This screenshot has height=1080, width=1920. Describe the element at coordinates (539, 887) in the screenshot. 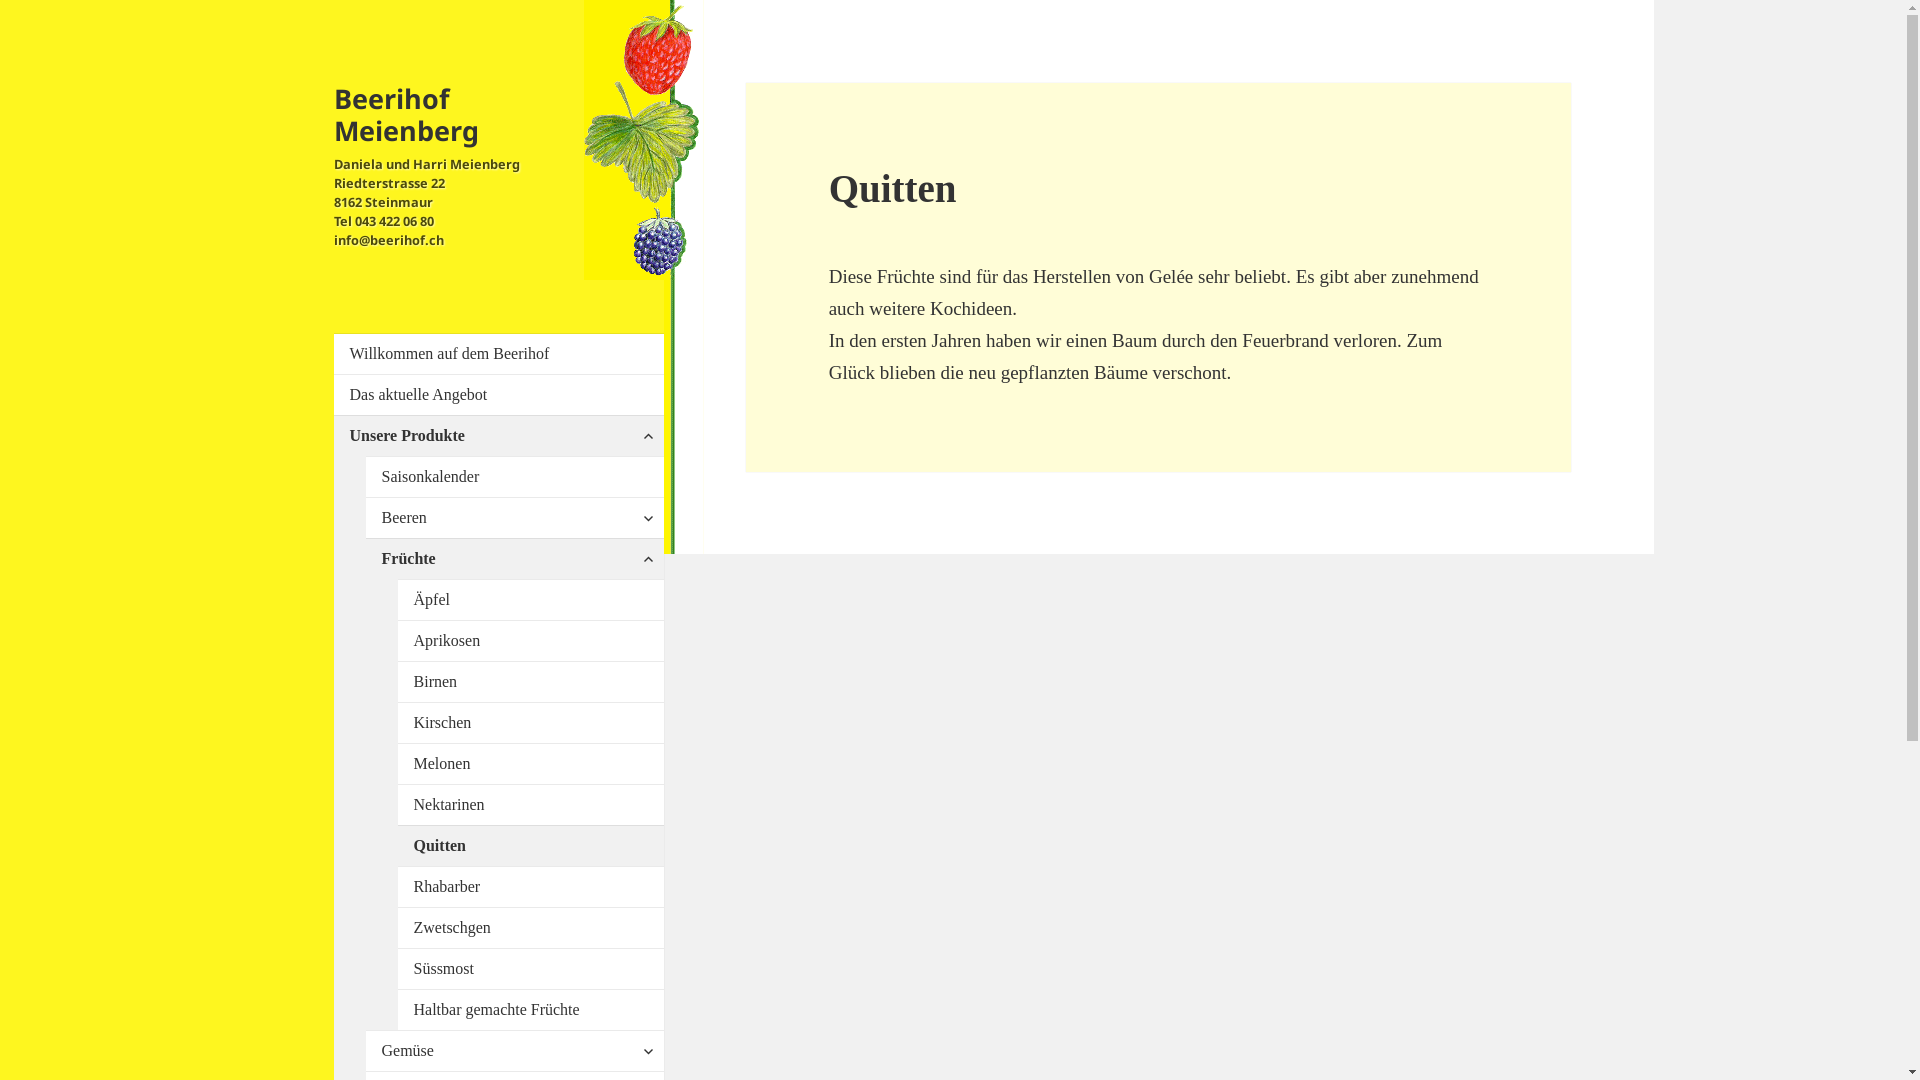

I see `Rhabarber` at that location.